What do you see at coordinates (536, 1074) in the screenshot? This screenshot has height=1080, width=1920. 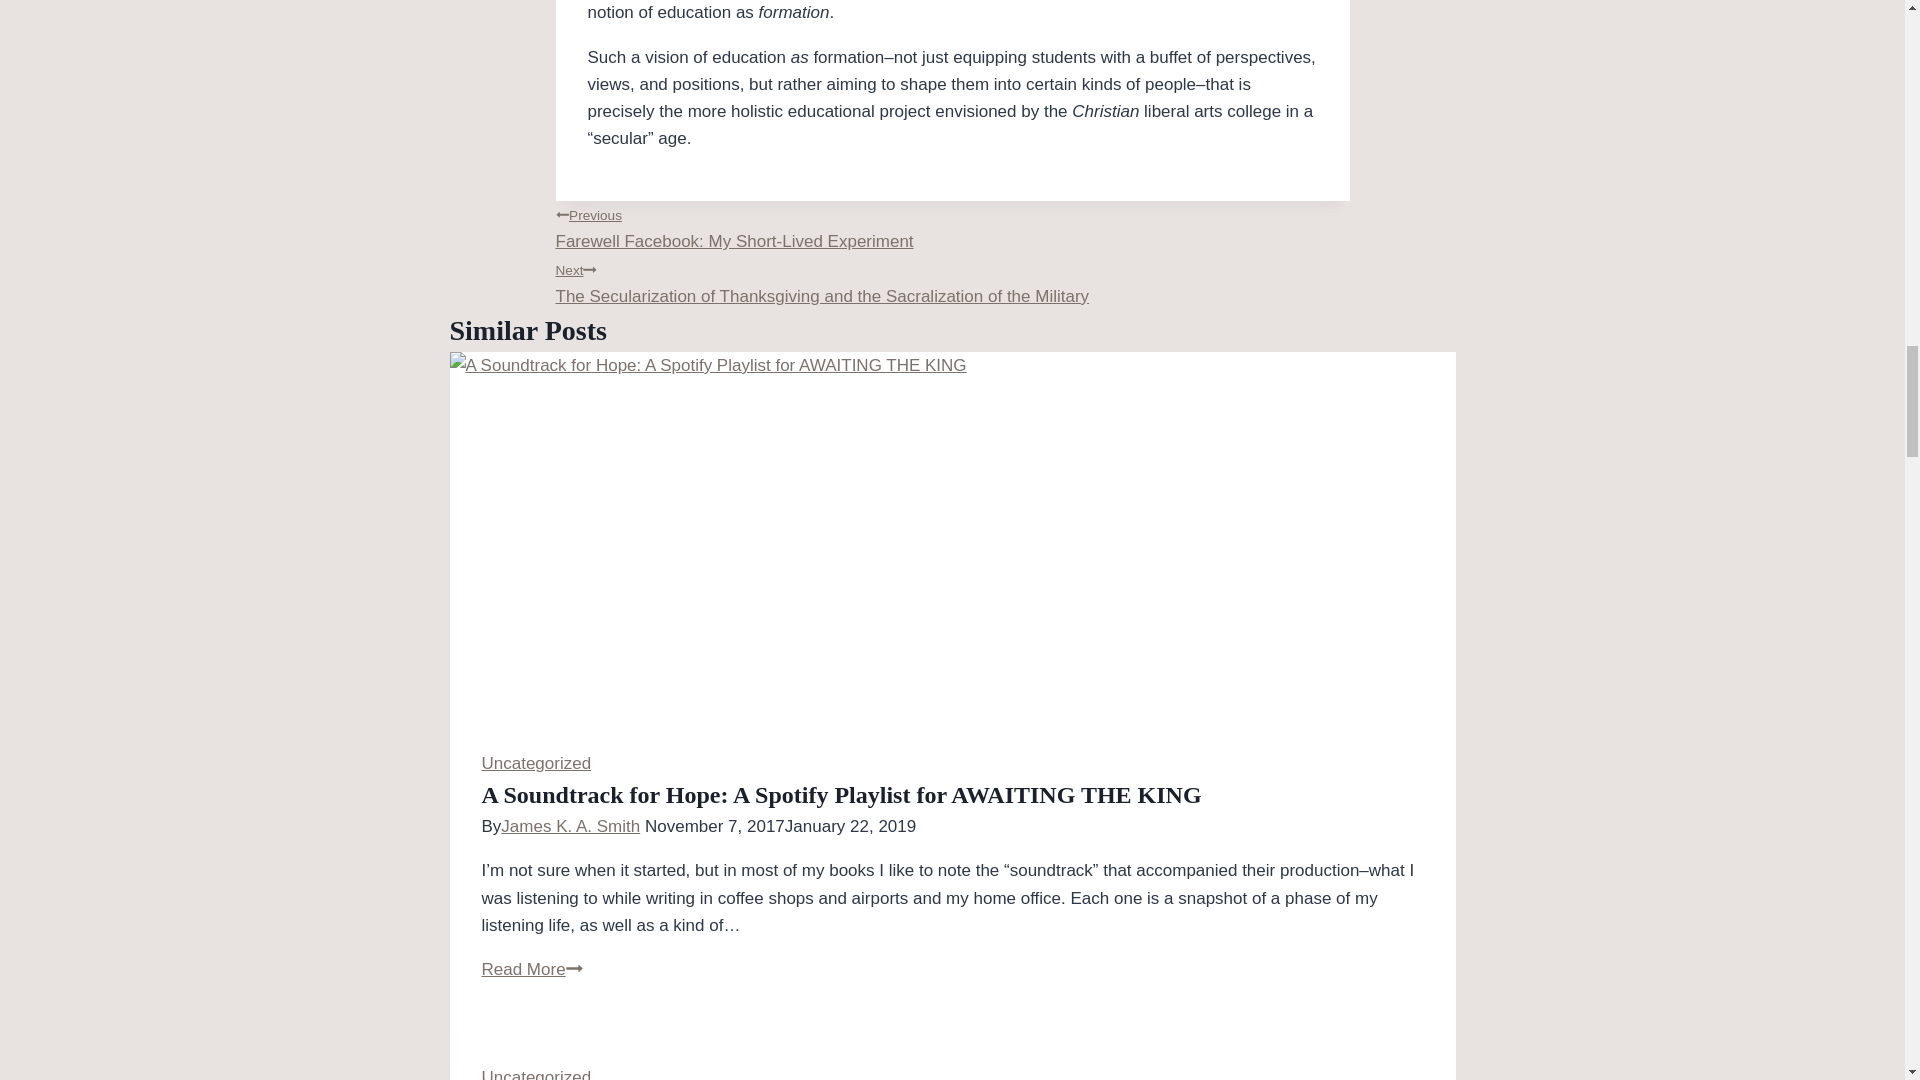 I see `Uncategorized` at bounding box center [536, 1074].